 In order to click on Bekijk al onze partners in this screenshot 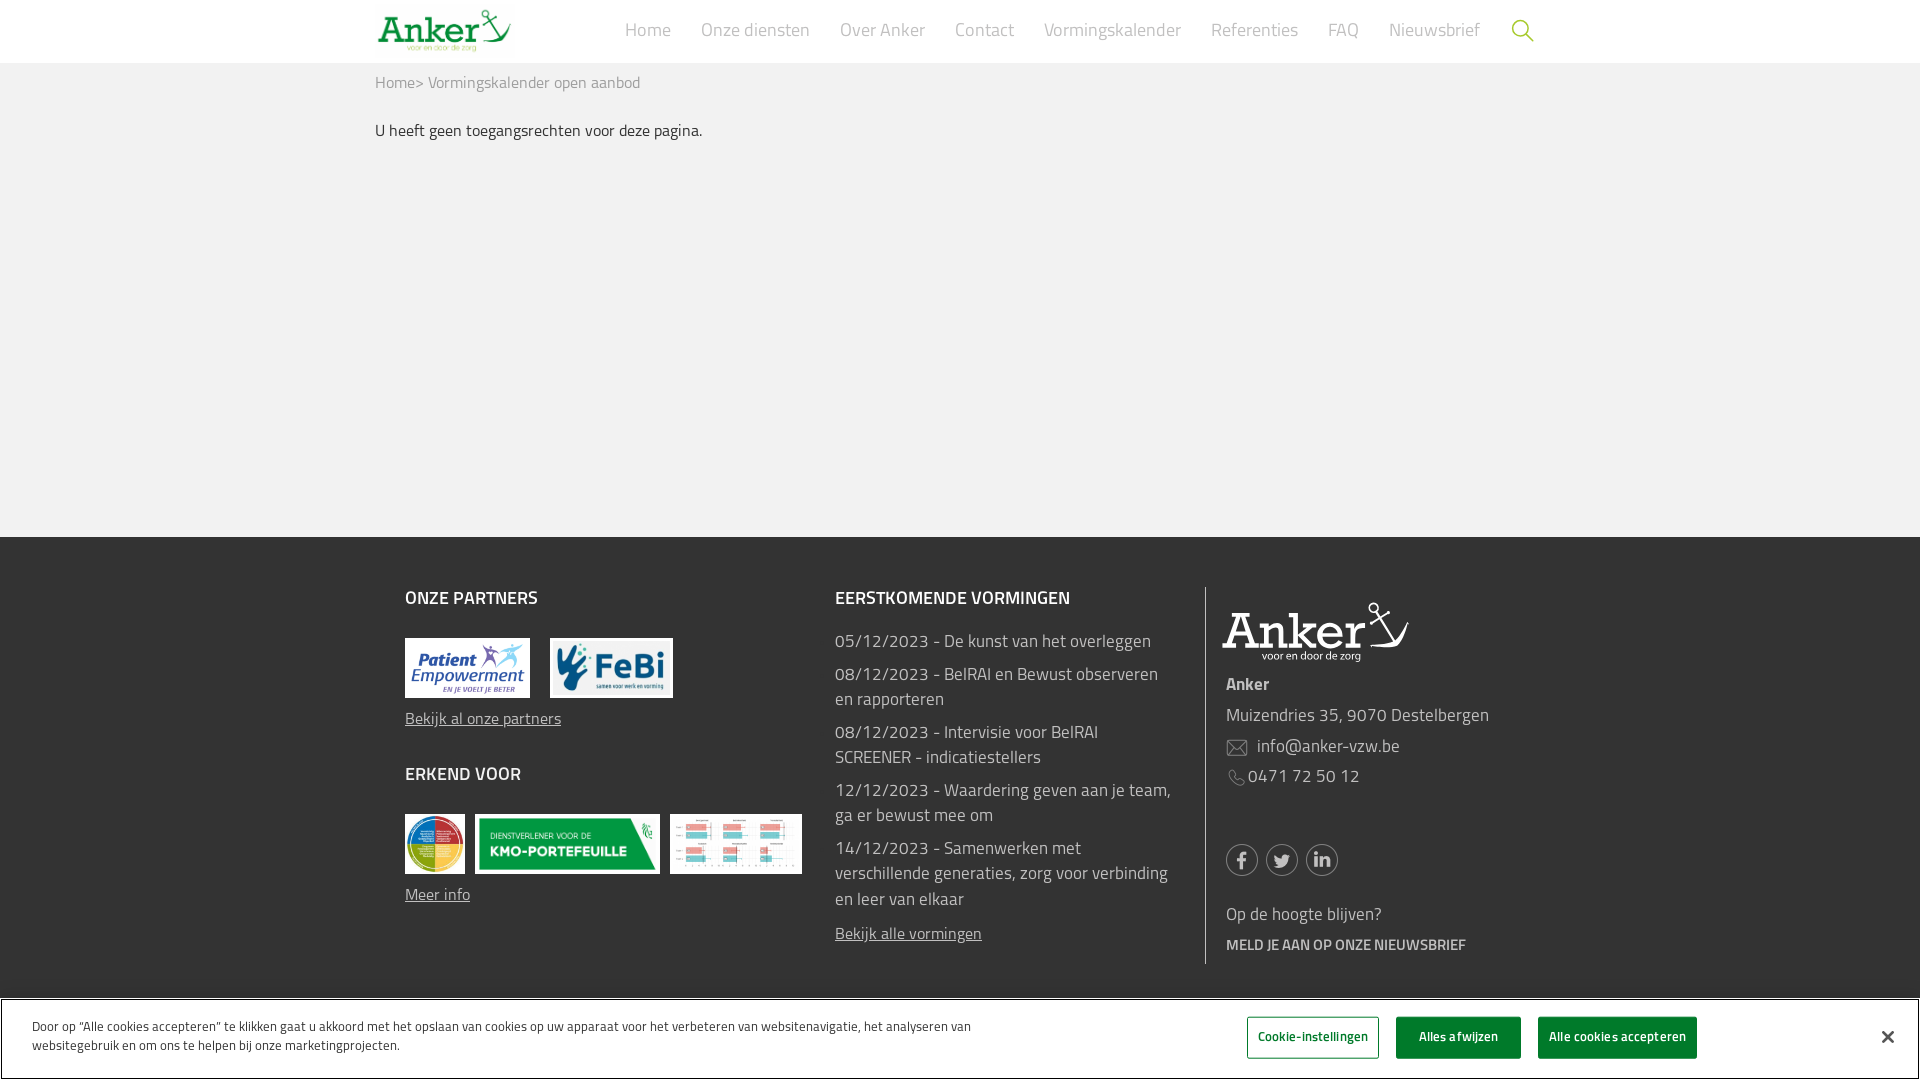, I will do `click(605, 720)`.